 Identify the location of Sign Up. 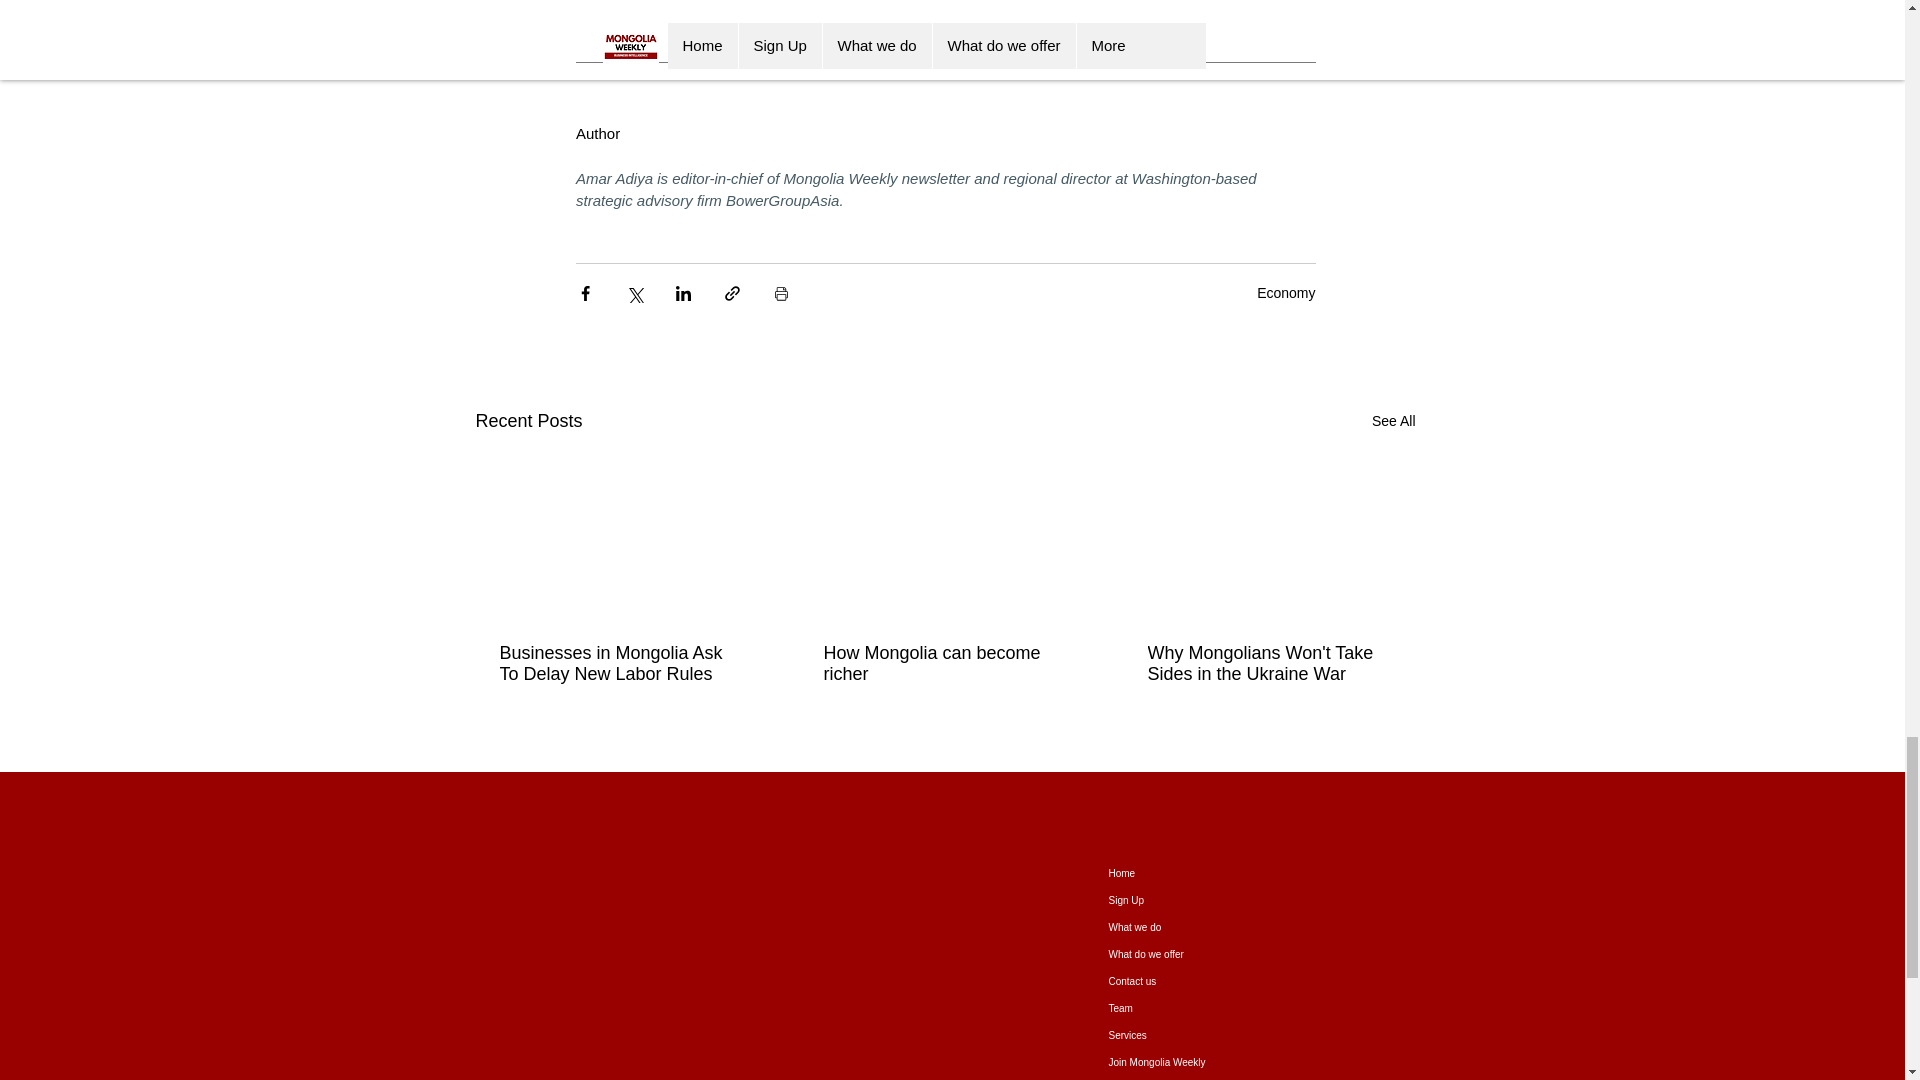
(1184, 900).